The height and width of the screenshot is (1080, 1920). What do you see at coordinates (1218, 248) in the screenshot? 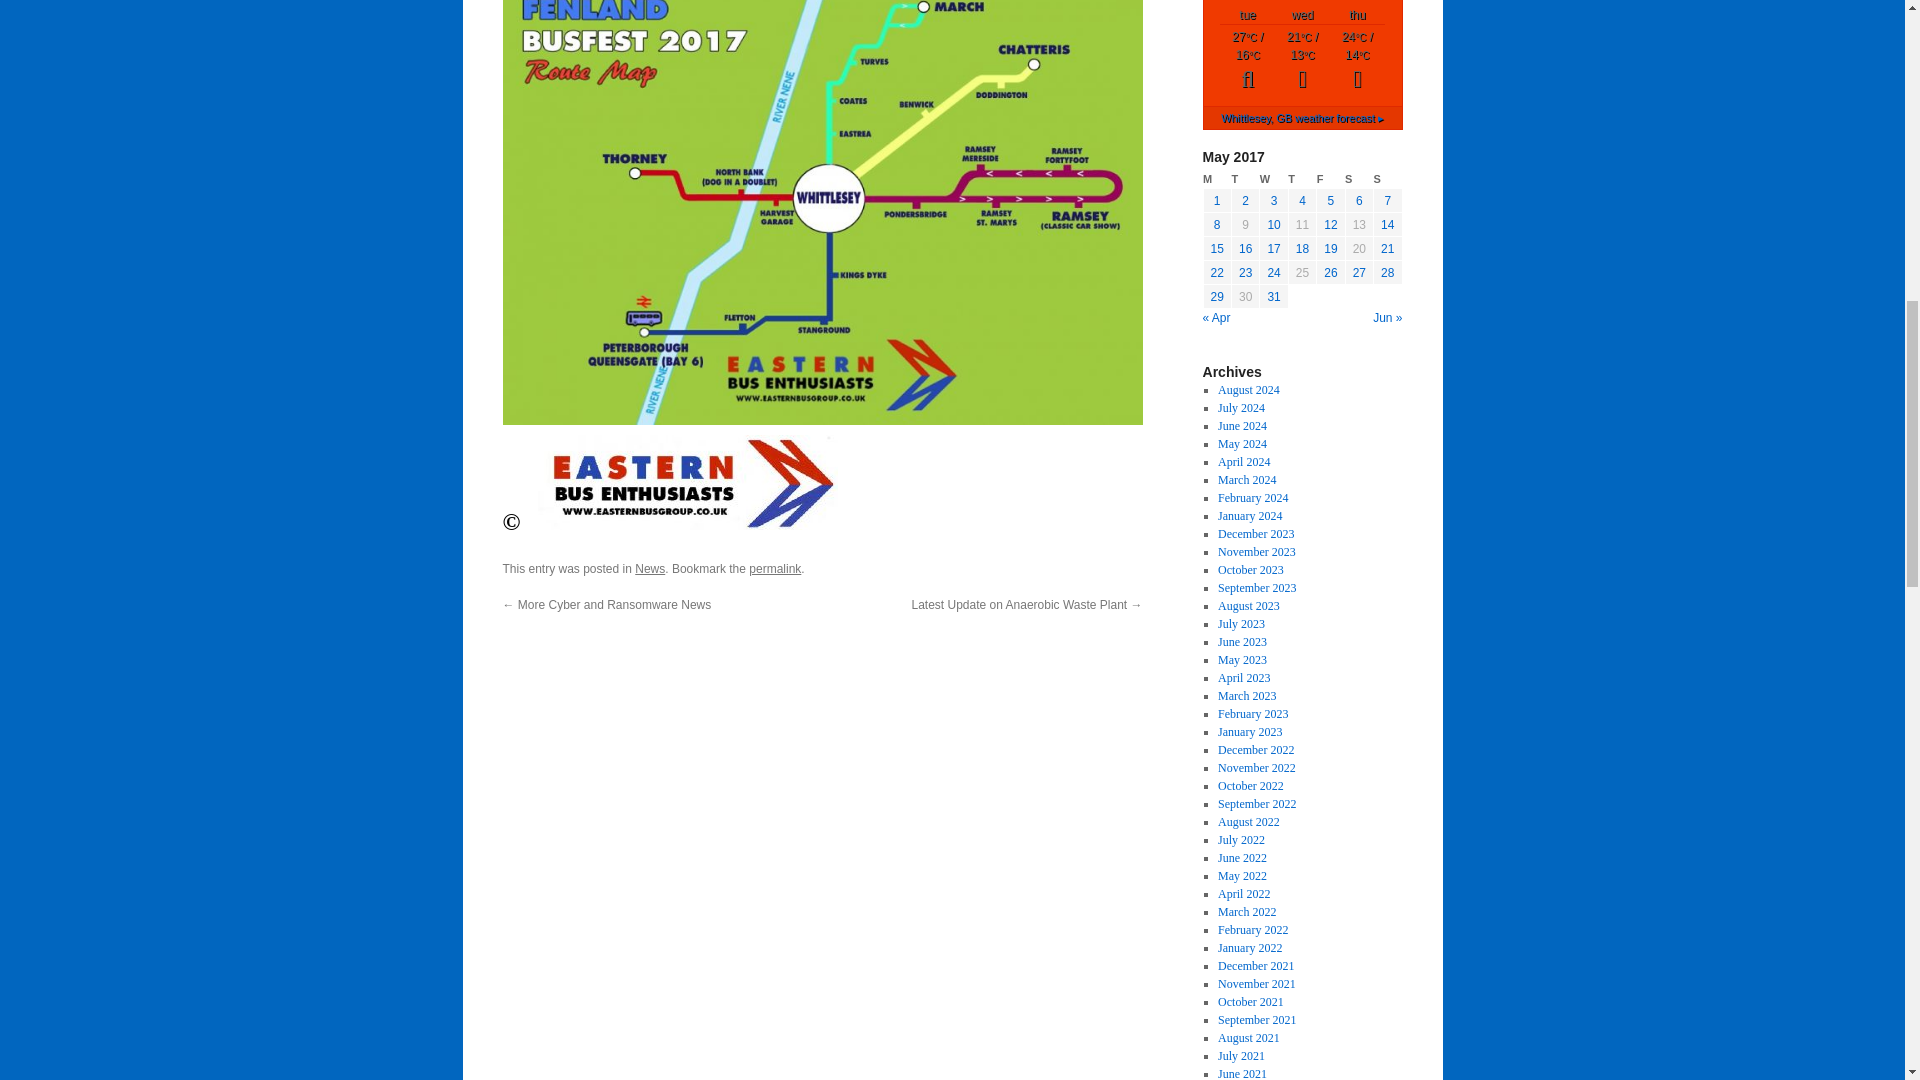
I see `15` at bounding box center [1218, 248].